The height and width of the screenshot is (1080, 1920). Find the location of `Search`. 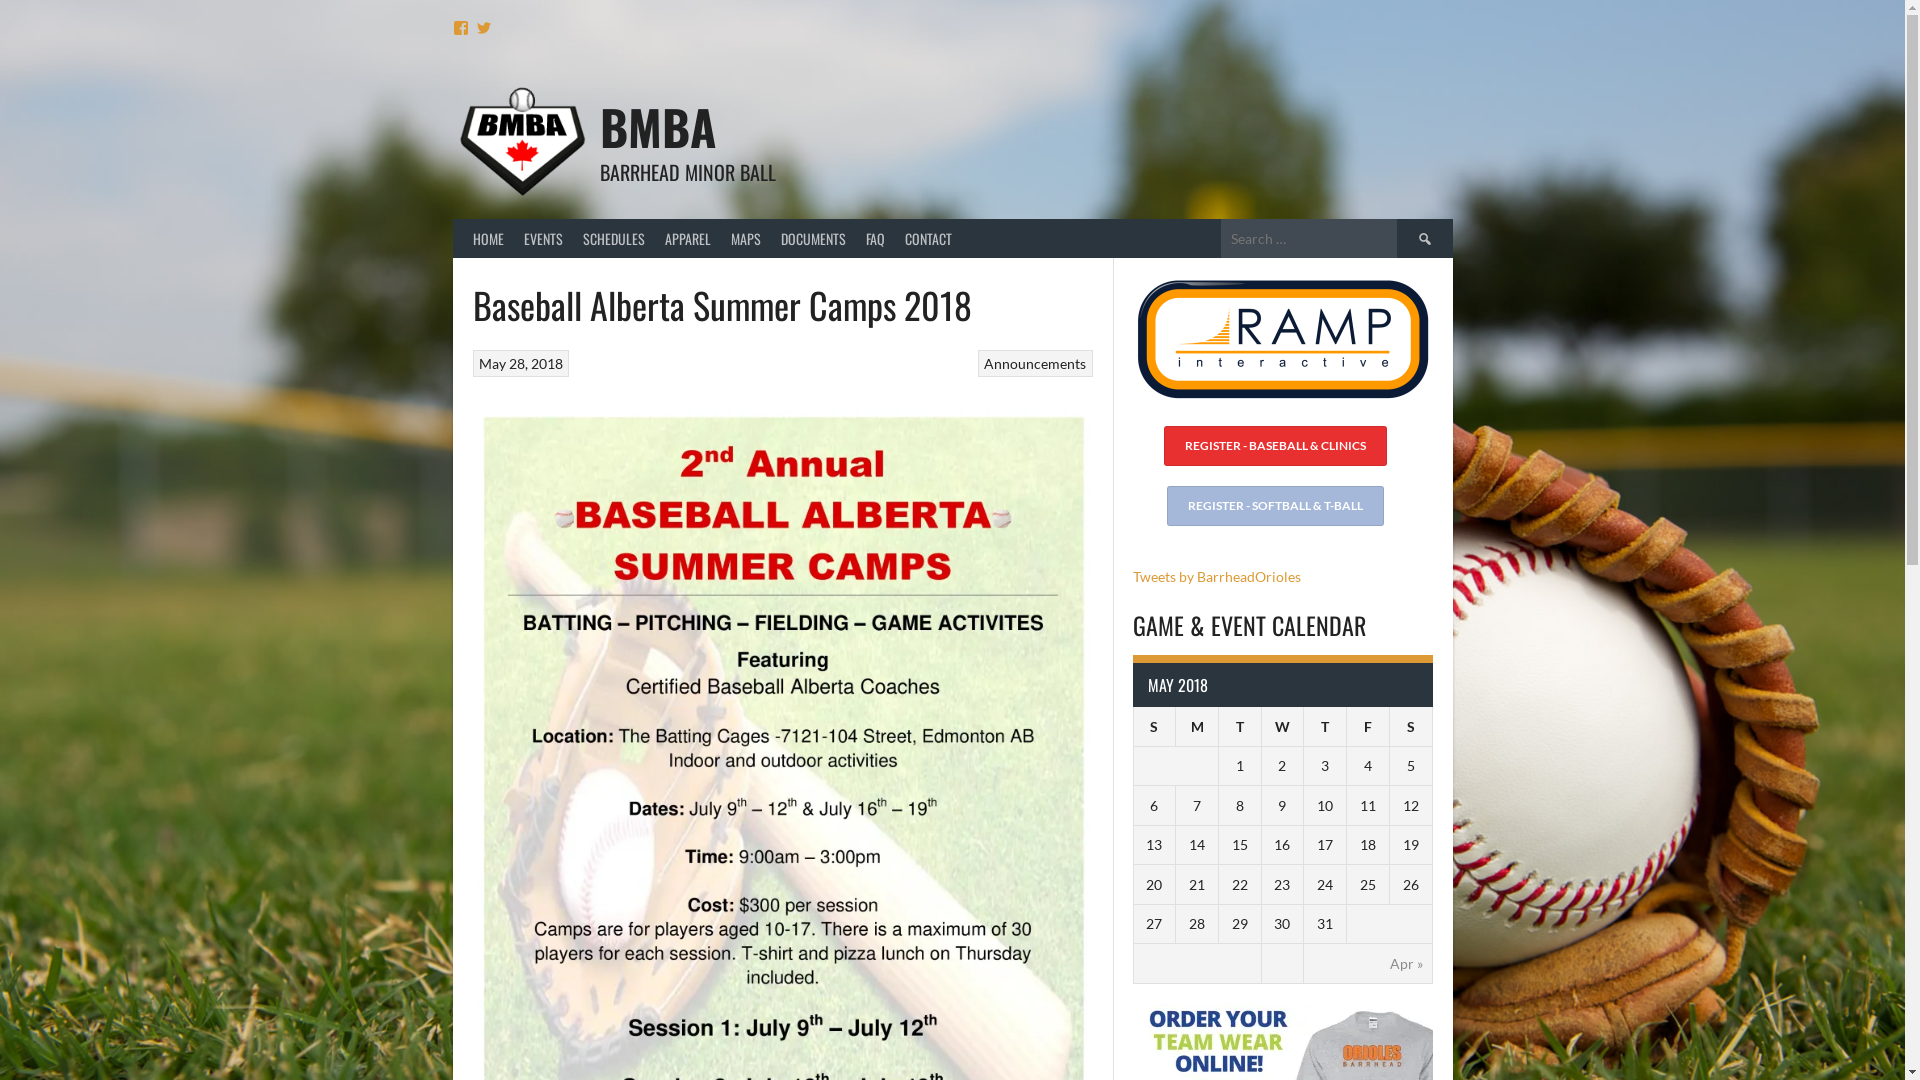

Search is located at coordinates (1424, 238).